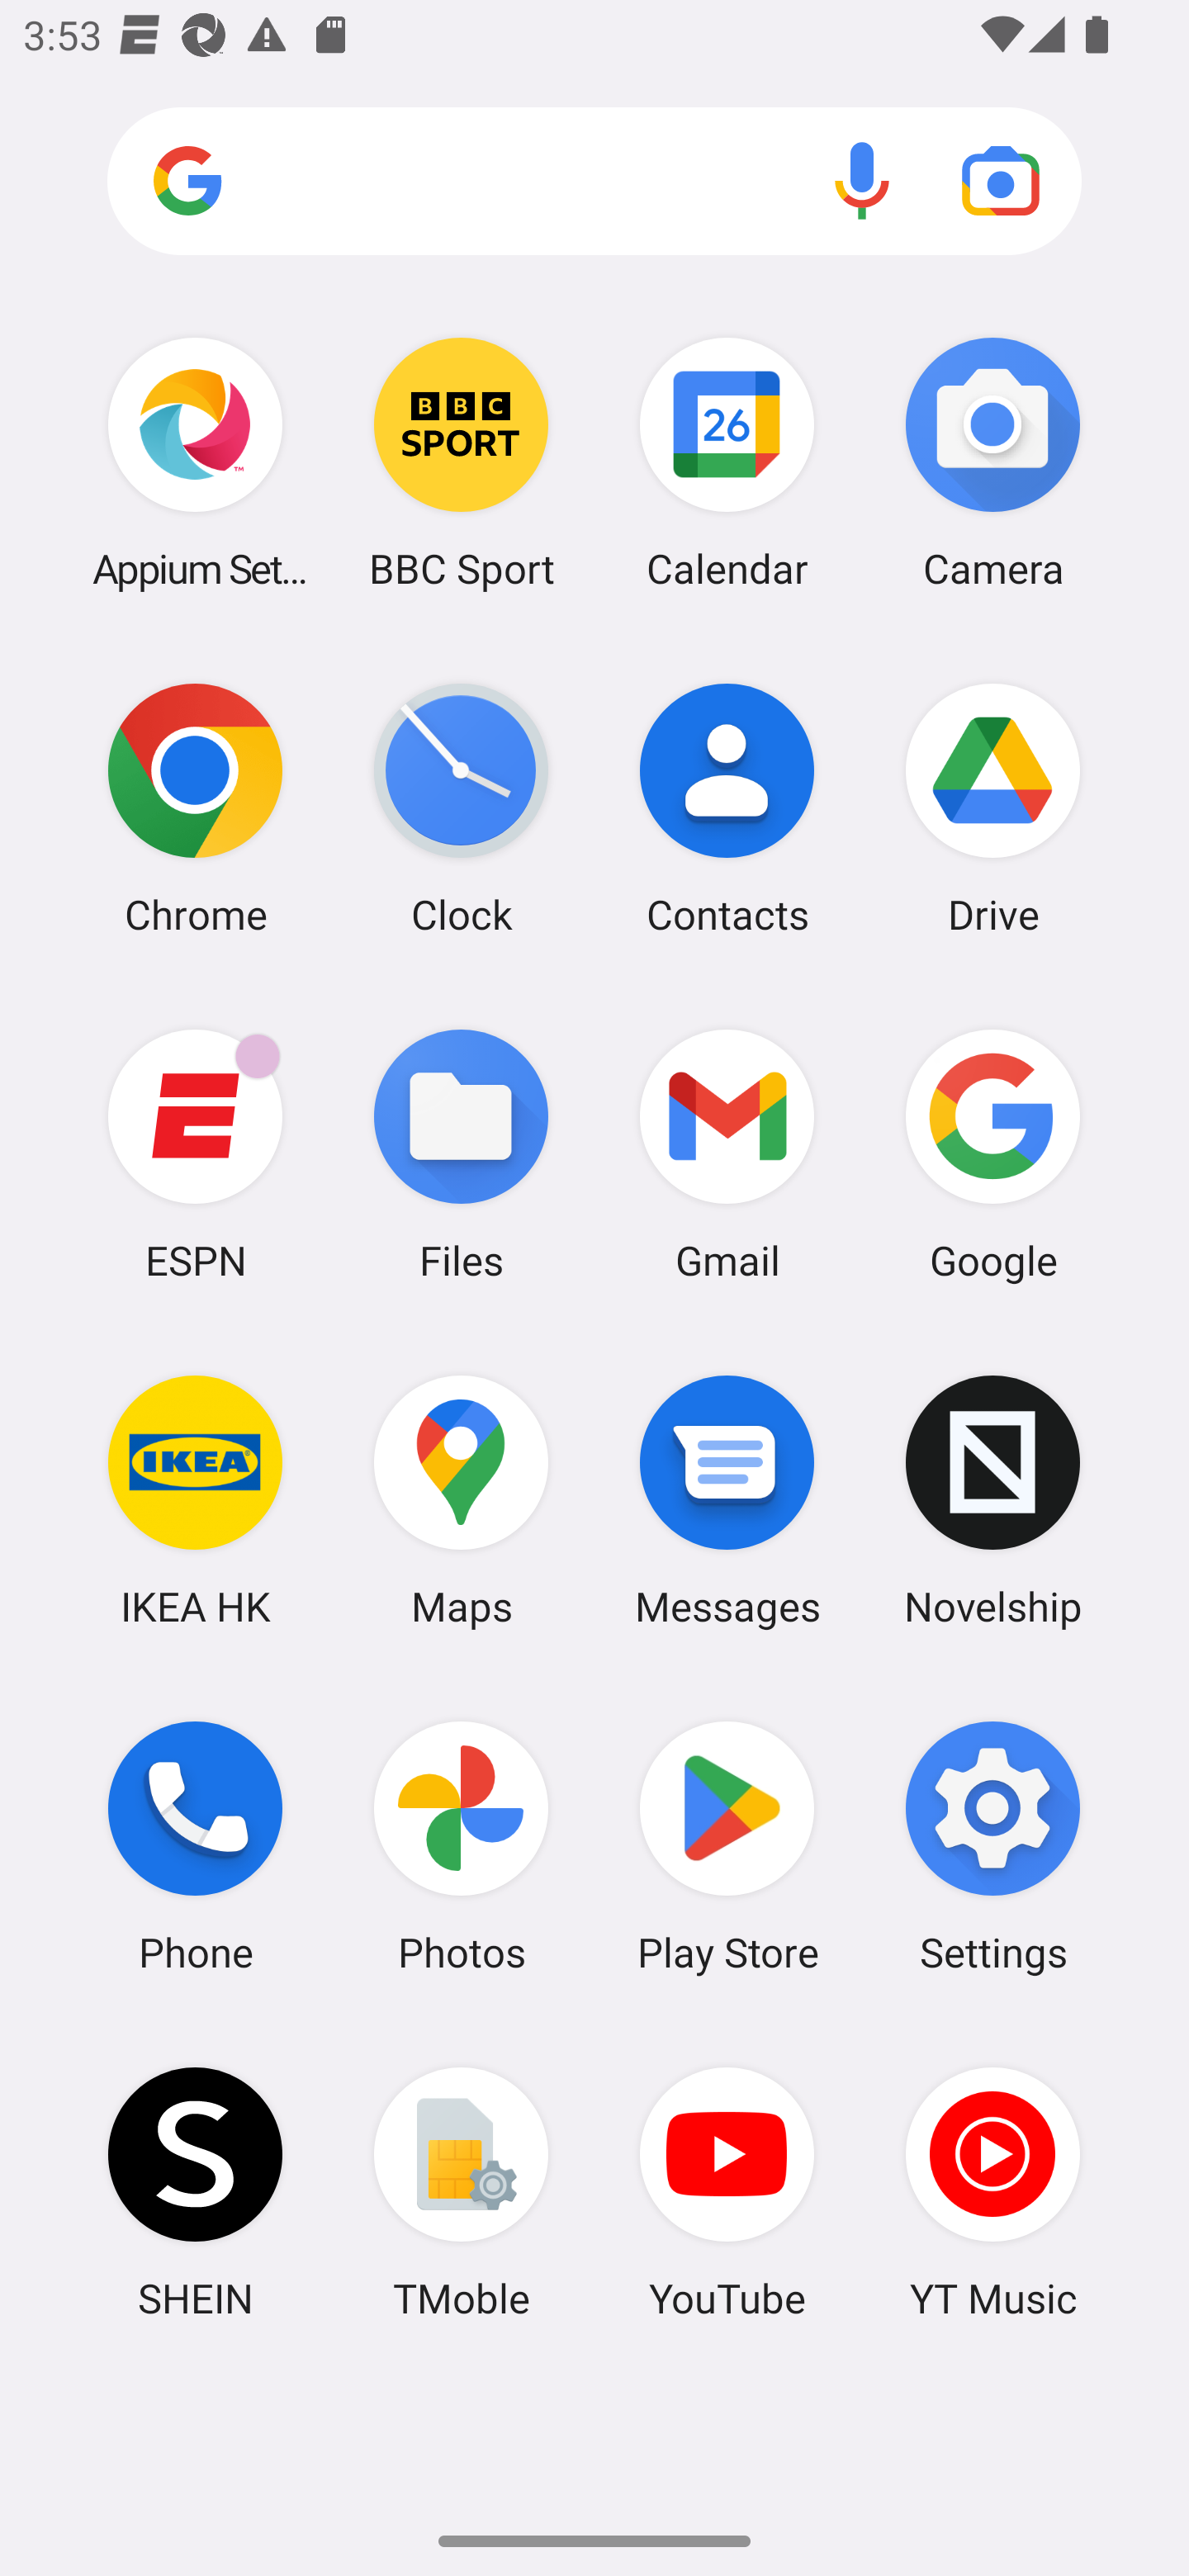  What do you see at coordinates (992, 1847) in the screenshot?
I see `Settings` at bounding box center [992, 1847].